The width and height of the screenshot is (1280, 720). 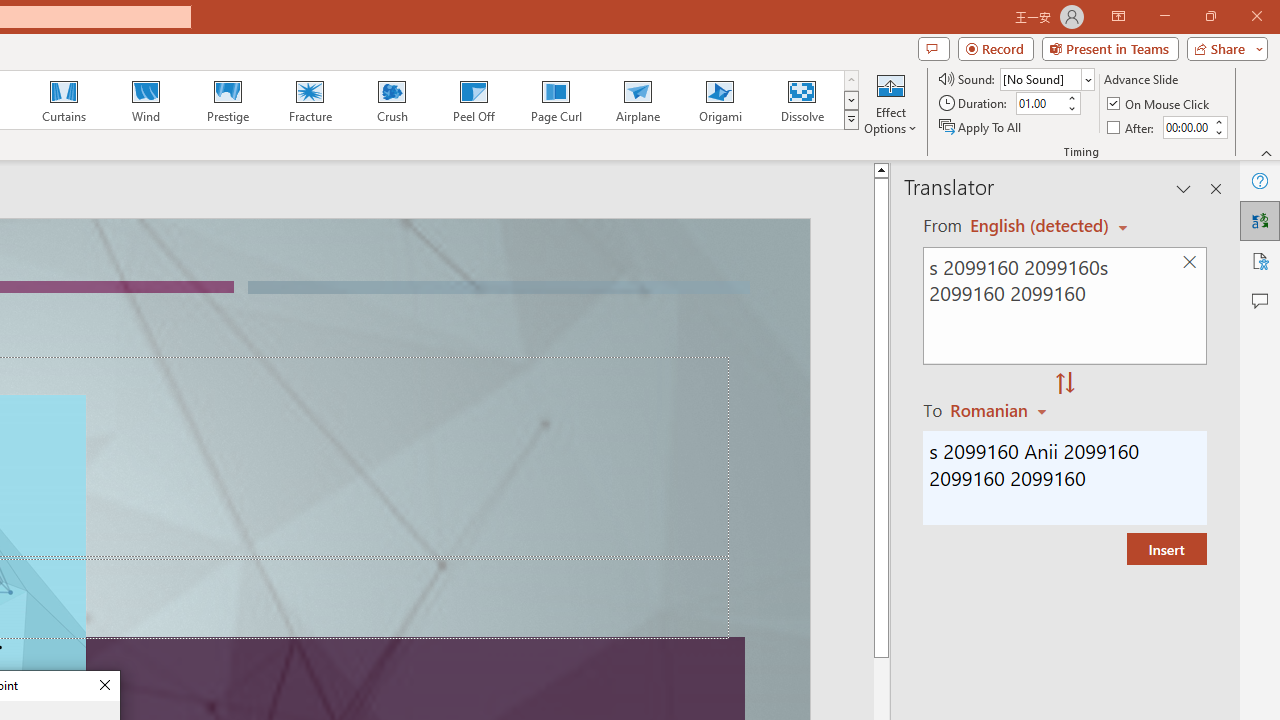 What do you see at coordinates (145, 100) in the screenshot?
I see `Wind` at bounding box center [145, 100].